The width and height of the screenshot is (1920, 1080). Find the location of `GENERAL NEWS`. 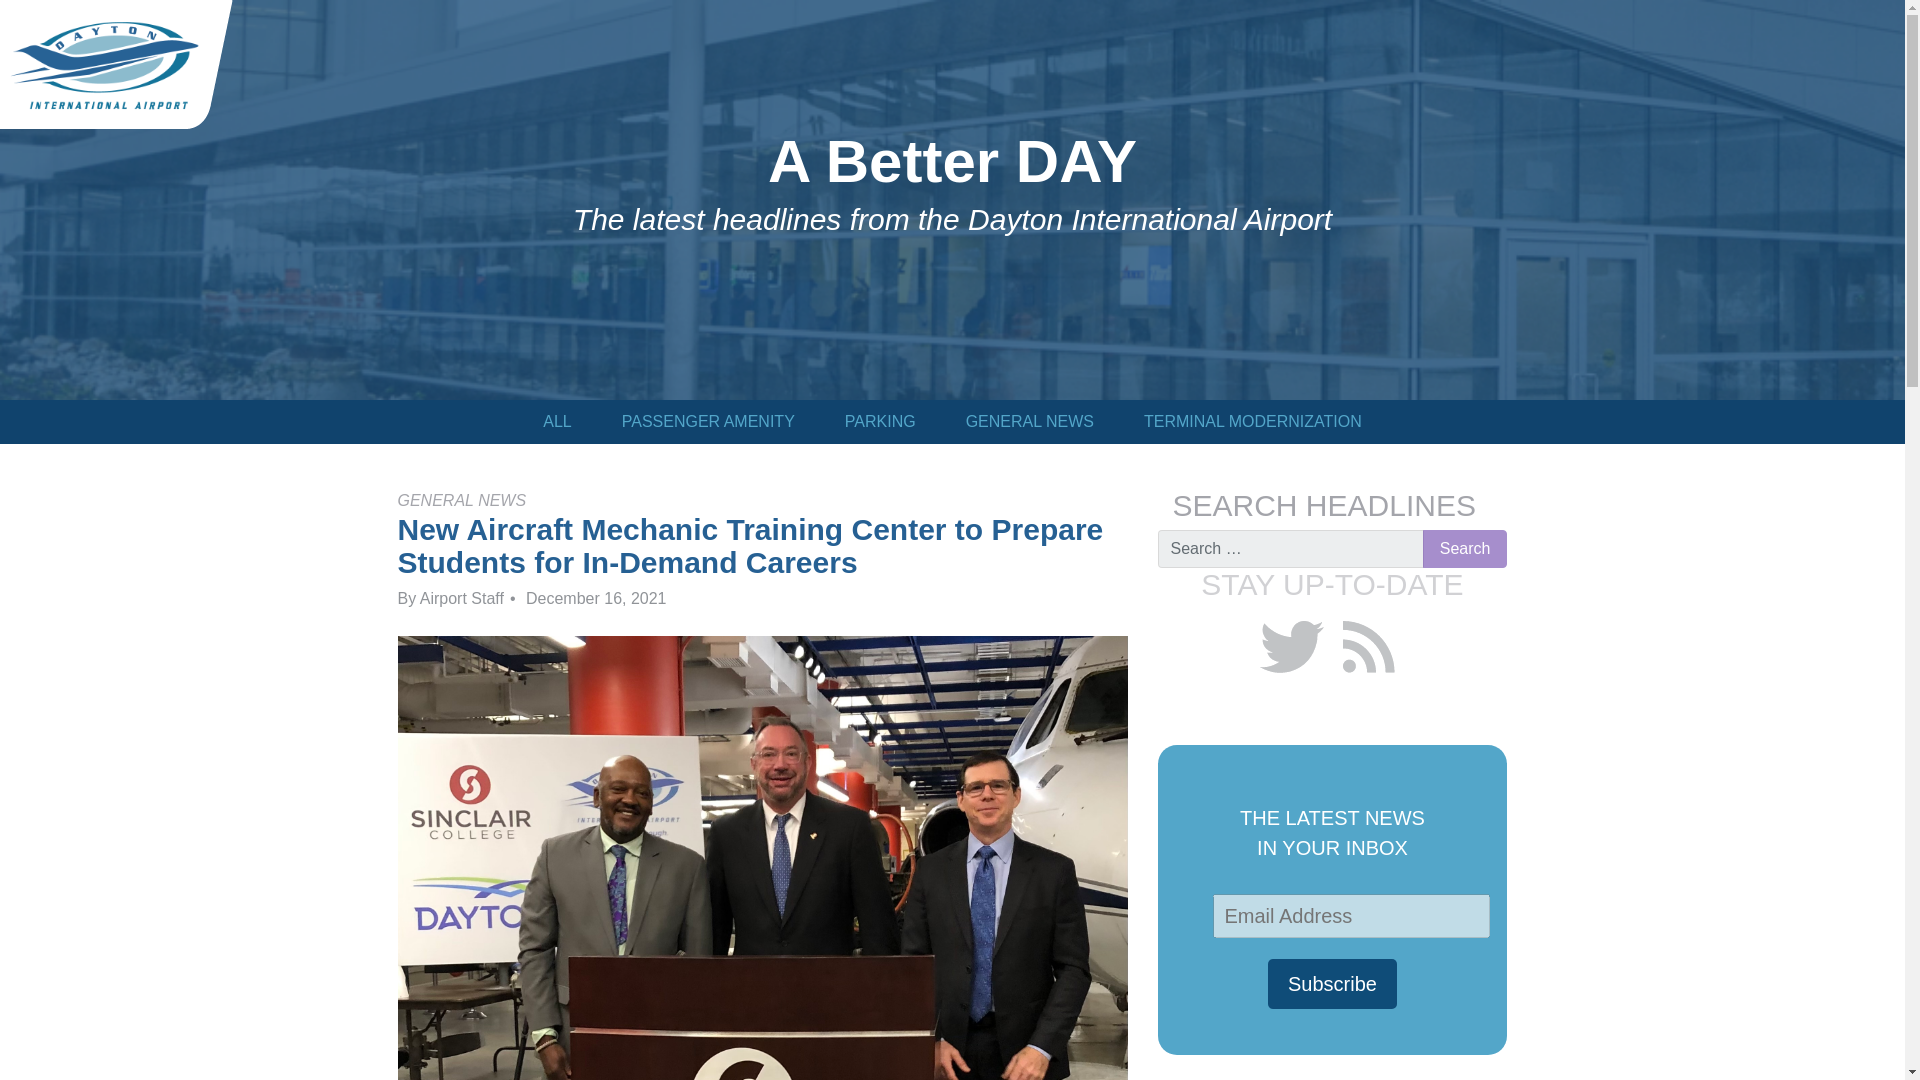

GENERAL NEWS is located at coordinates (1030, 421).